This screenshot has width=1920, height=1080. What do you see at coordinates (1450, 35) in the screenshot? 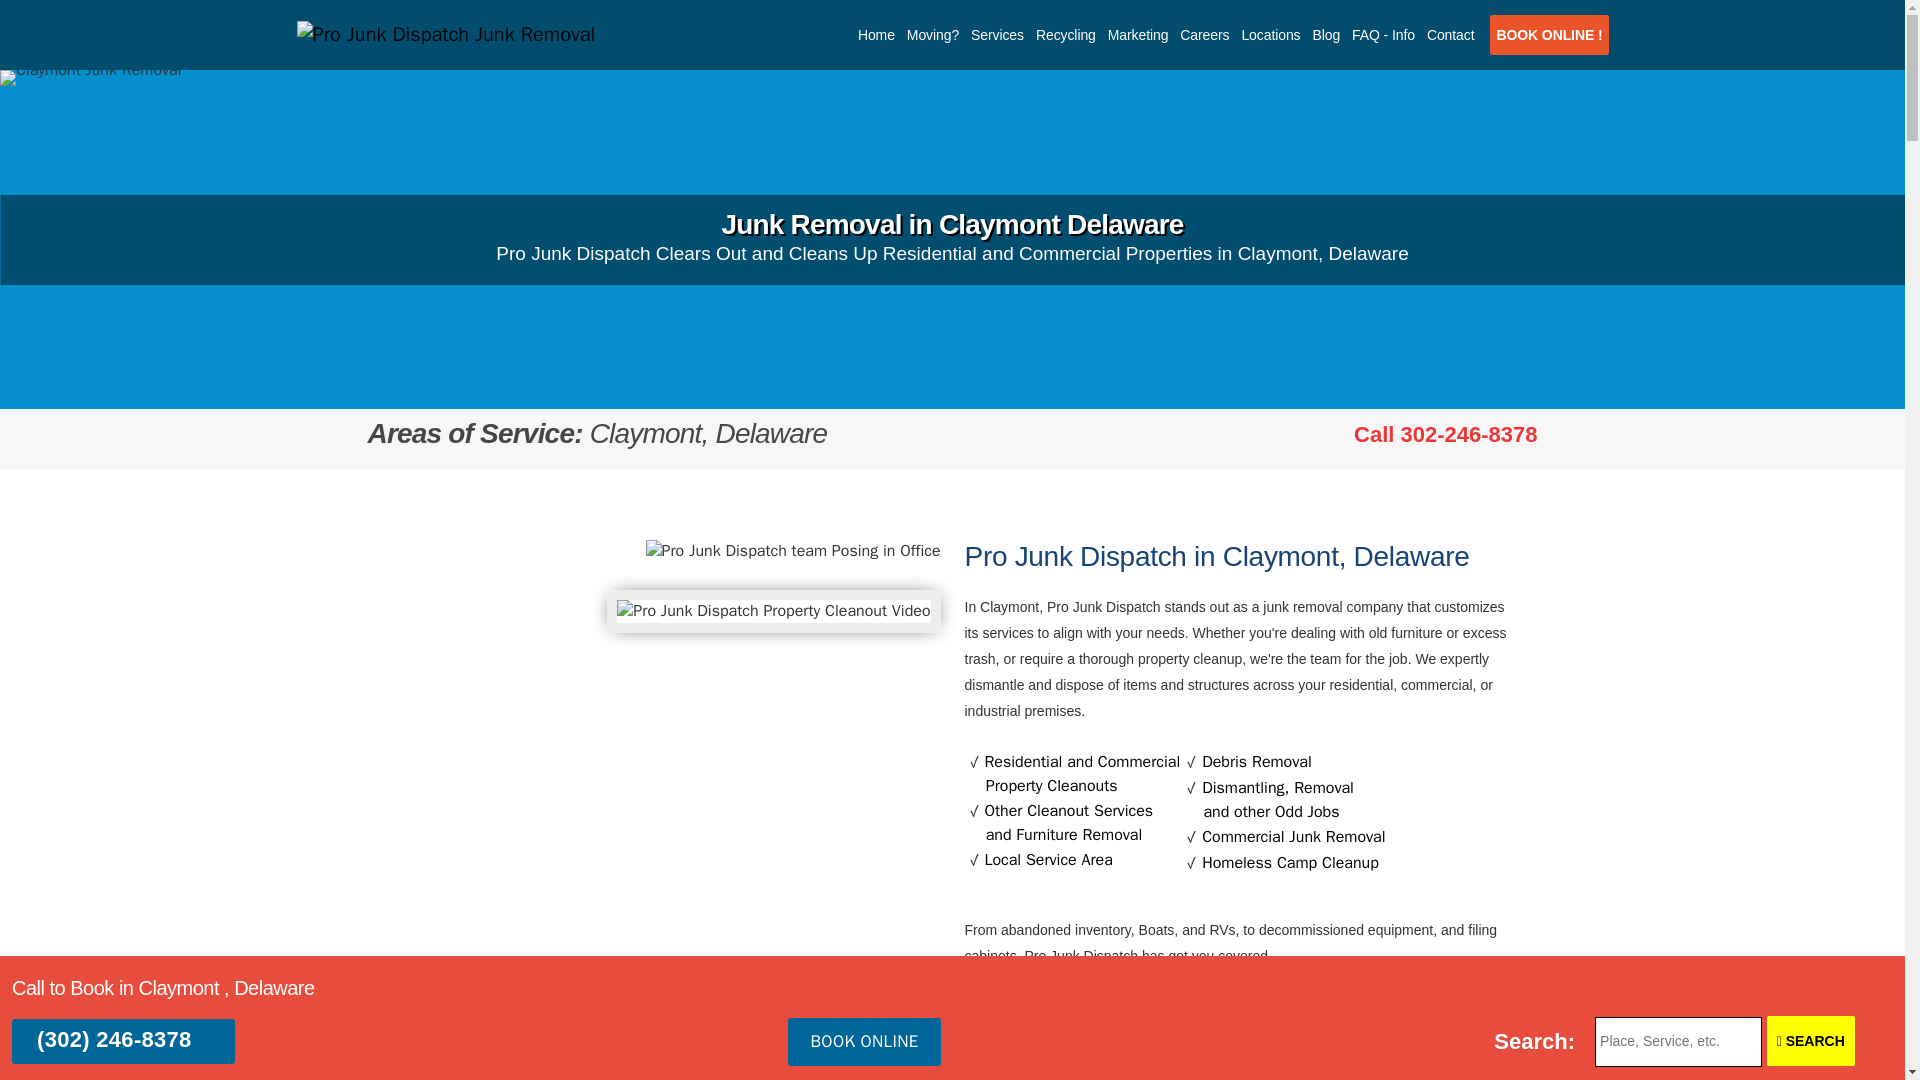
I see `Contact` at bounding box center [1450, 35].